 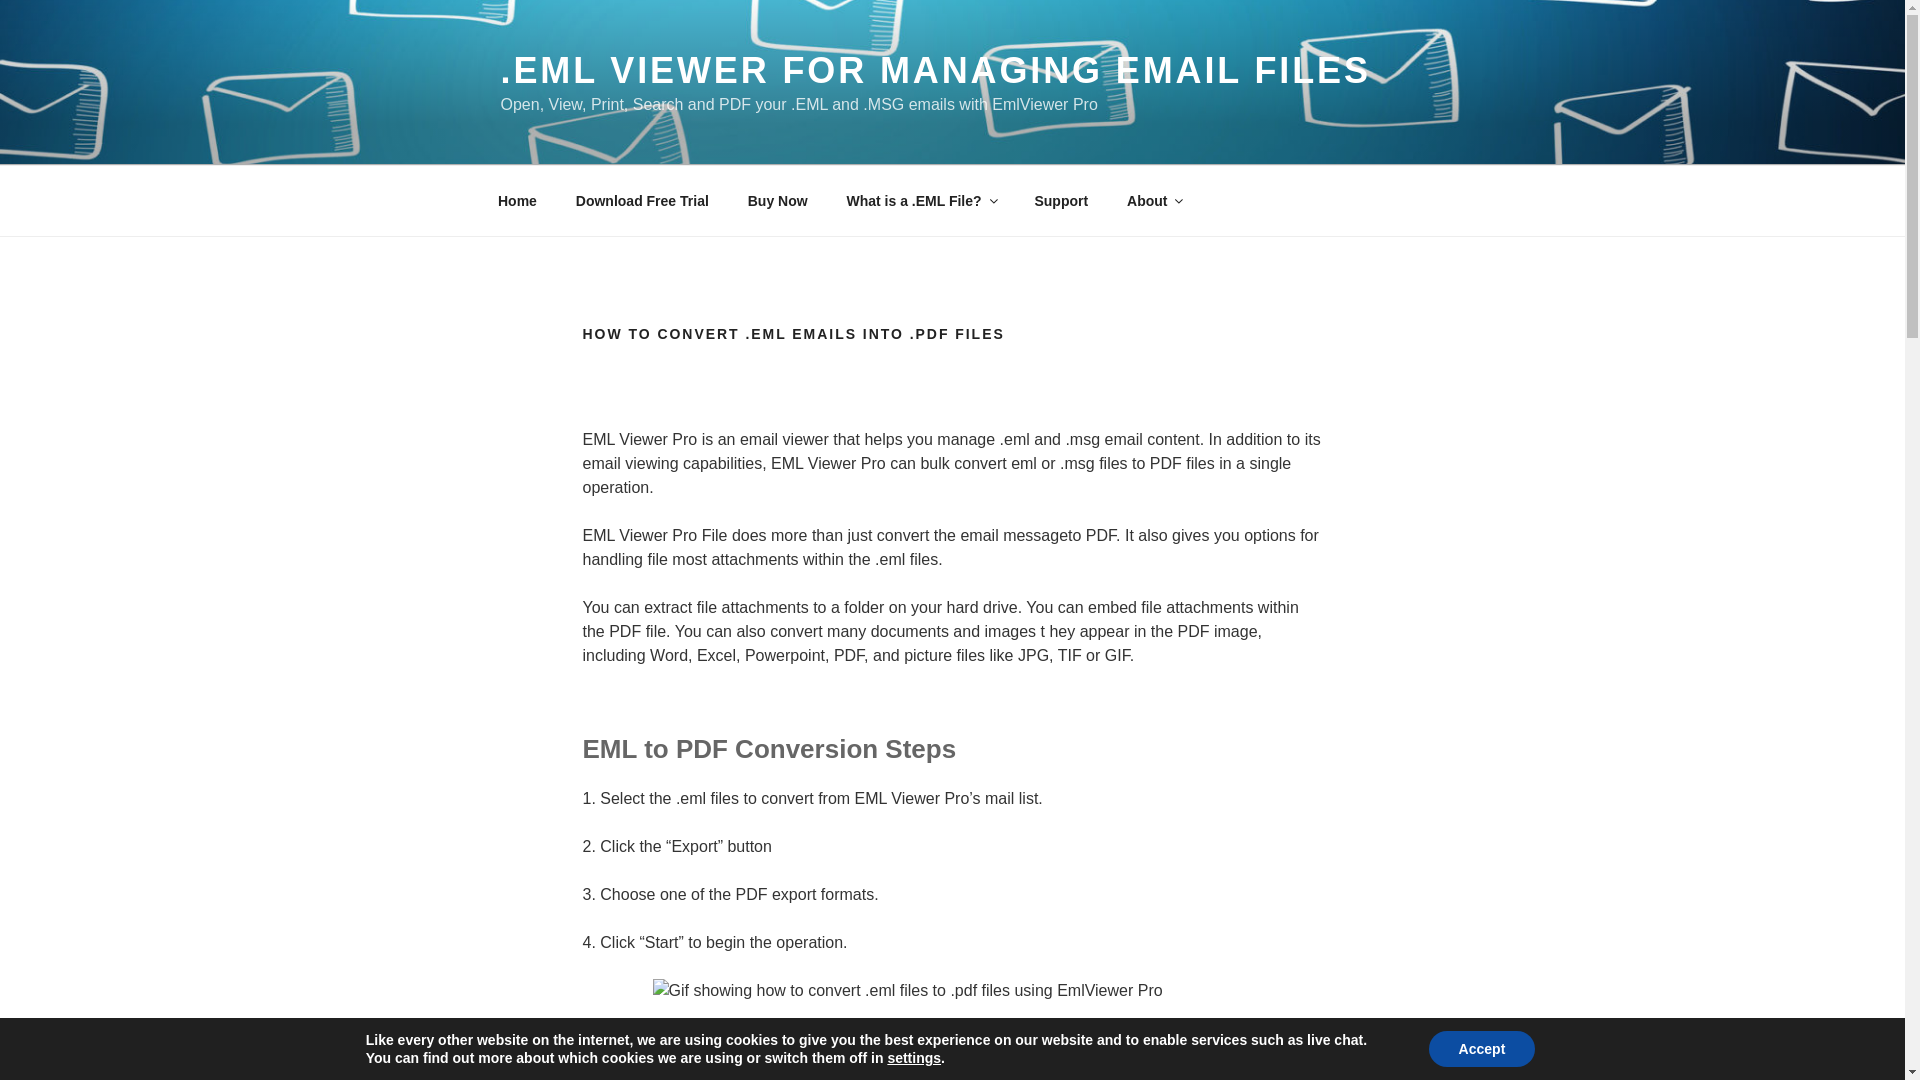 What do you see at coordinates (921, 200) in the screenshot?
I see `What is a .EML File?` at bounding box center [921, 200].